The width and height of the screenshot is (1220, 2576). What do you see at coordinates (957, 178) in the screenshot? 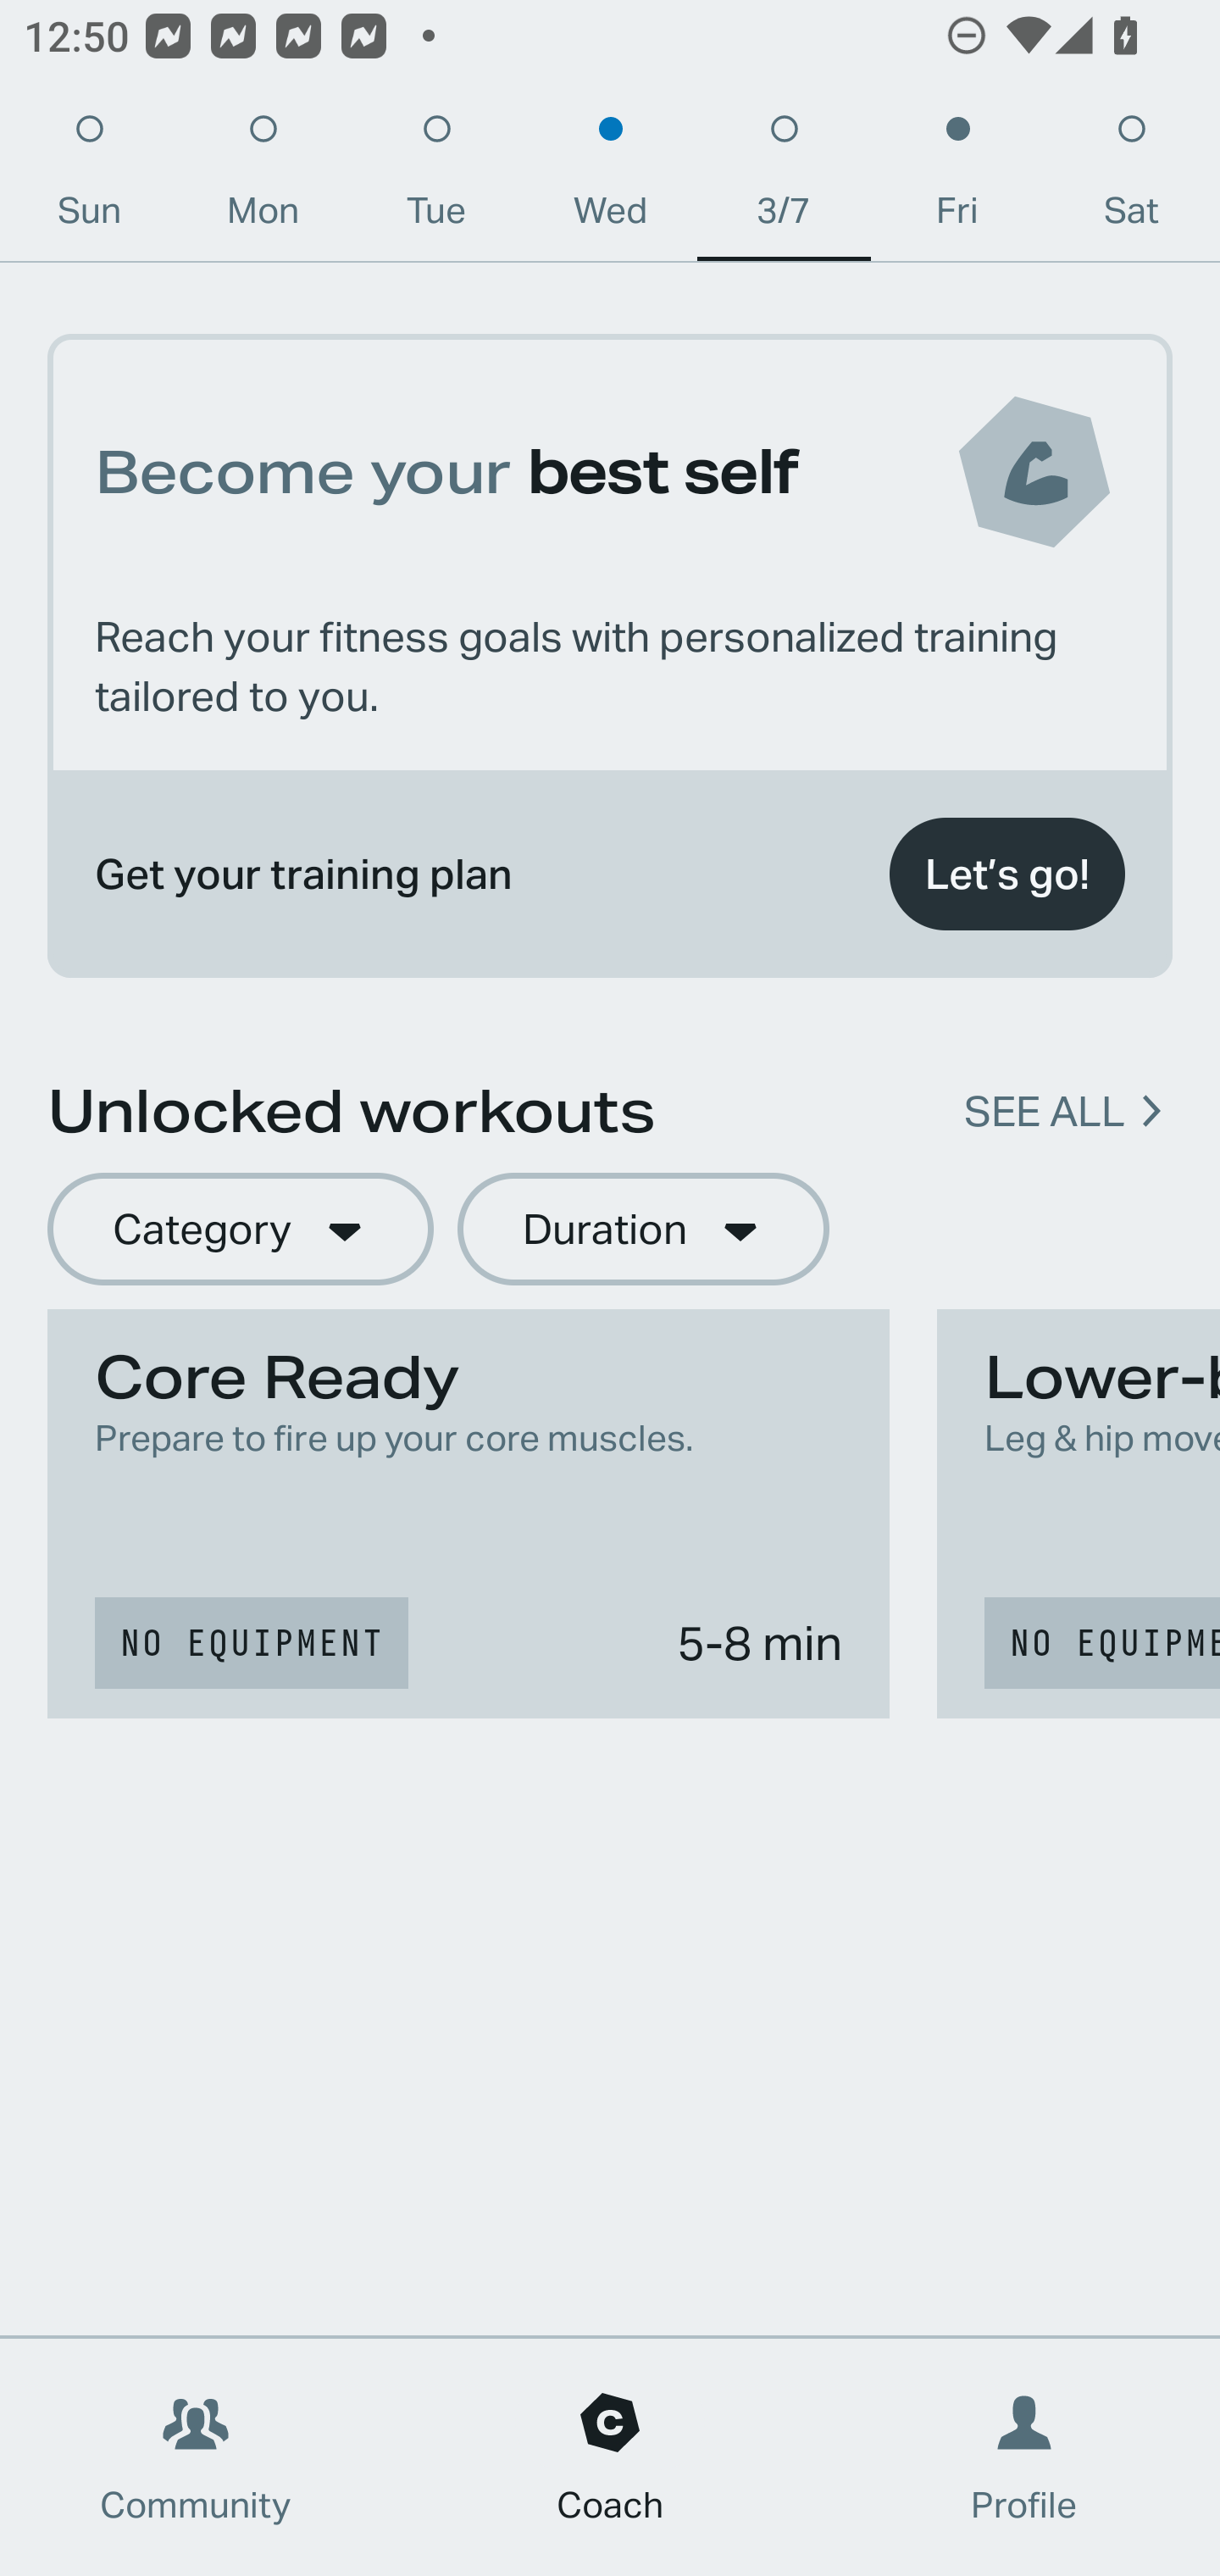
I see `Fri` at bounding box center [957, 178].